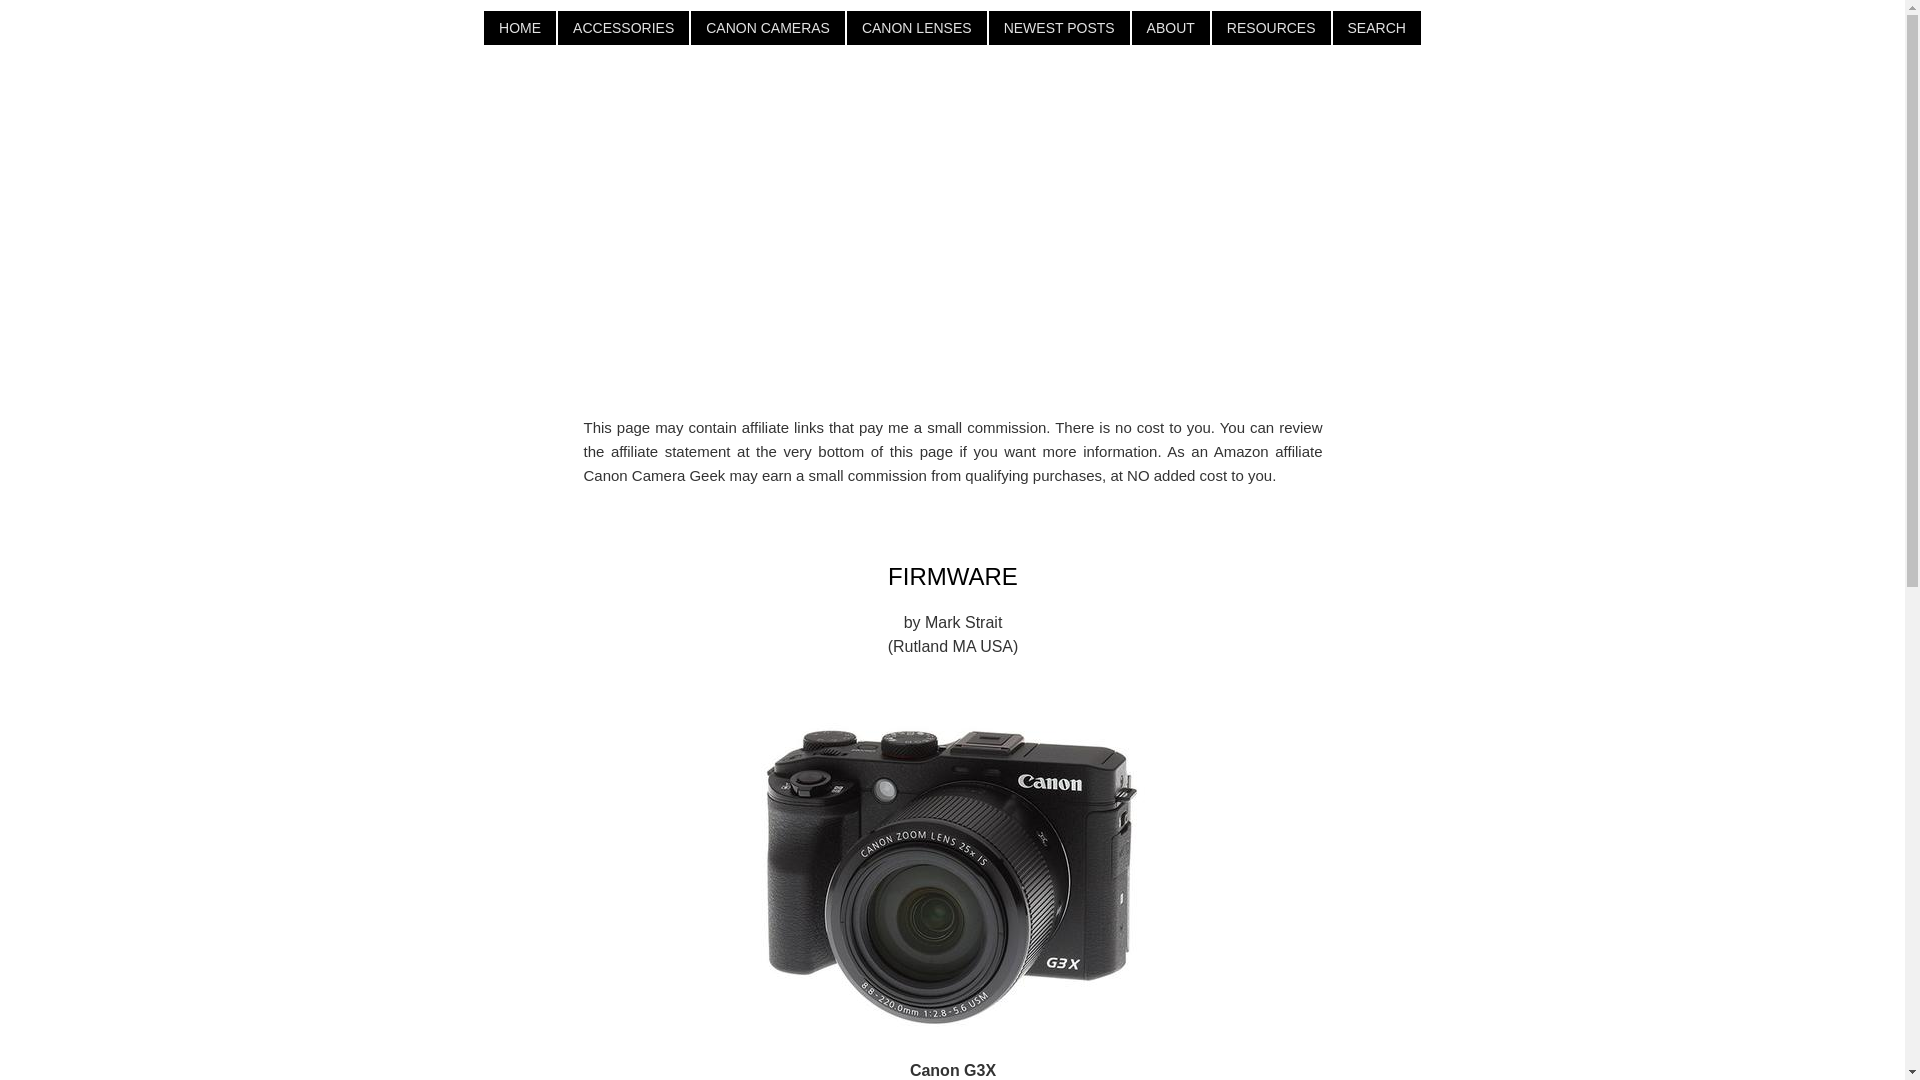  Describe the element at coordinates (953, 168) in the screenshot. I see `CanonCameraGeek.Com` at that location.